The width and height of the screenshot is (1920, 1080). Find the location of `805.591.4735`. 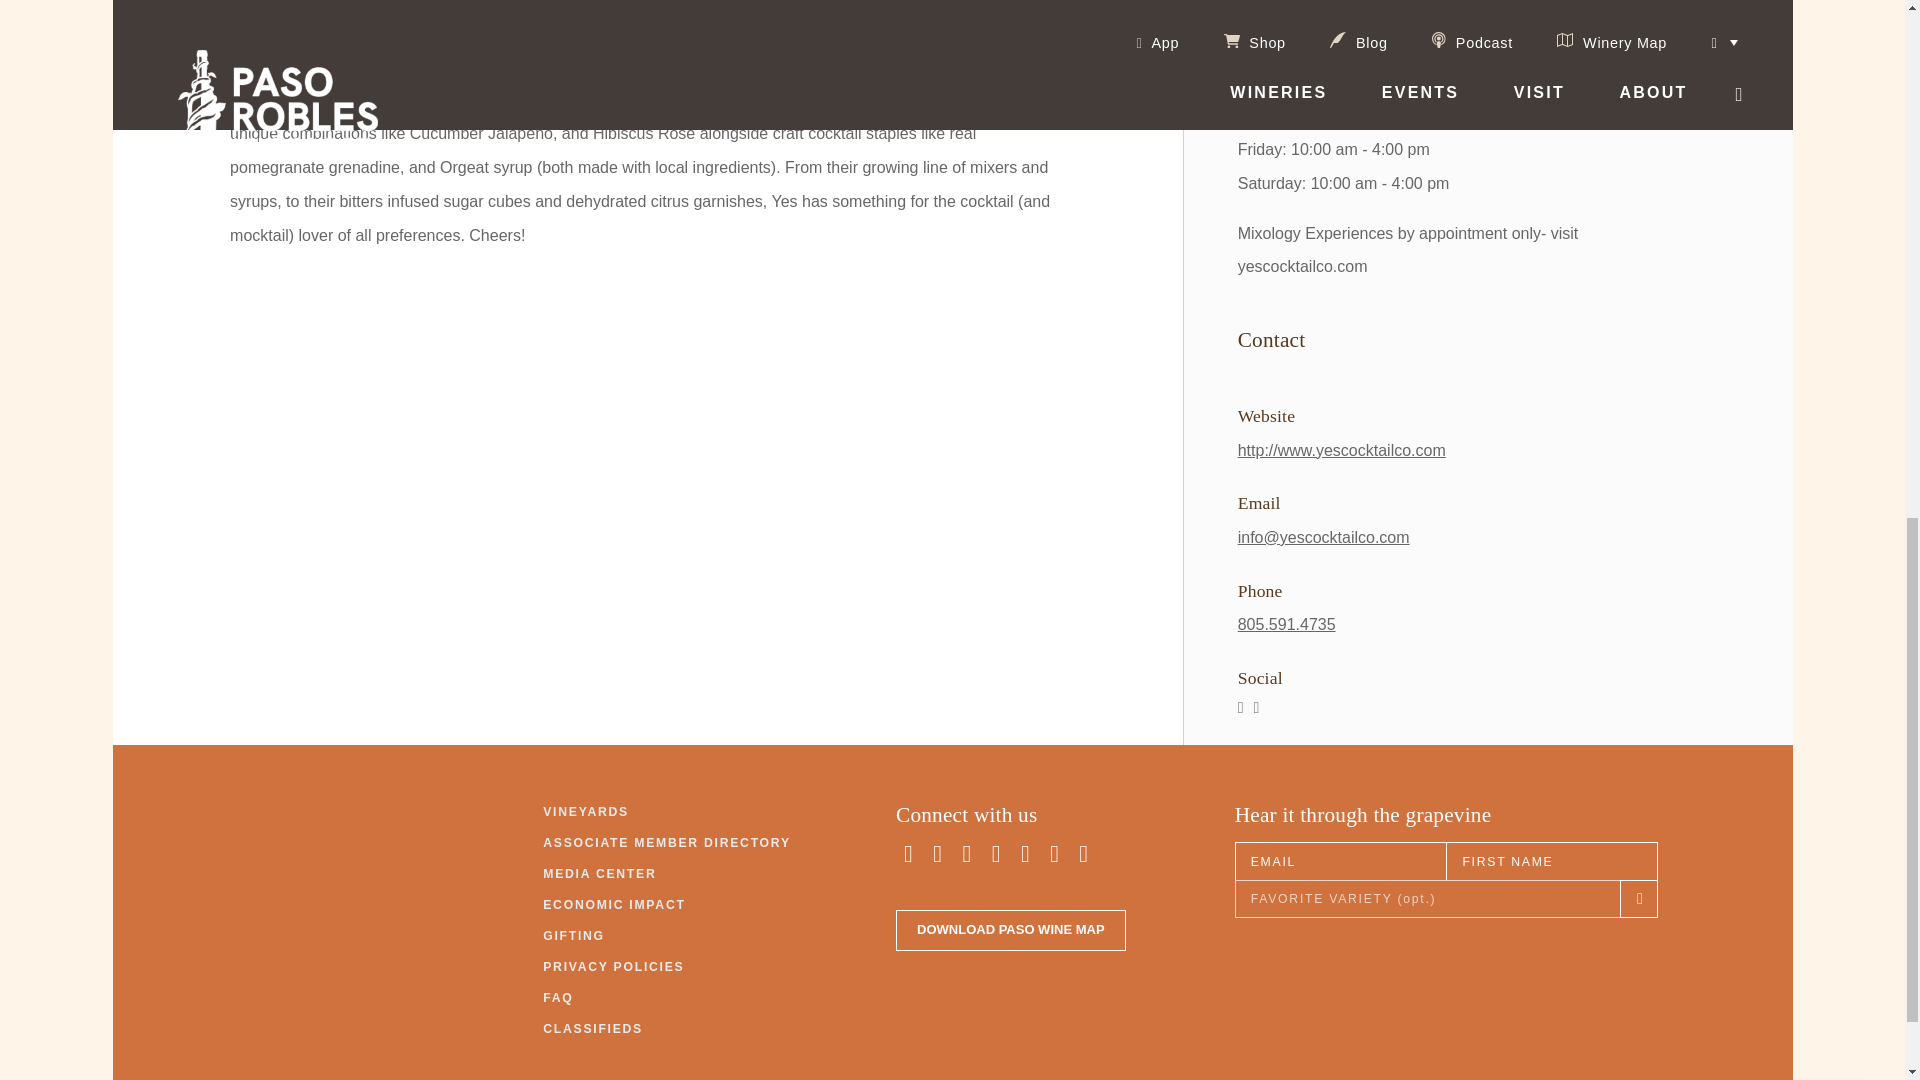

805.591.4735 is located at coordinates (1287, 624).